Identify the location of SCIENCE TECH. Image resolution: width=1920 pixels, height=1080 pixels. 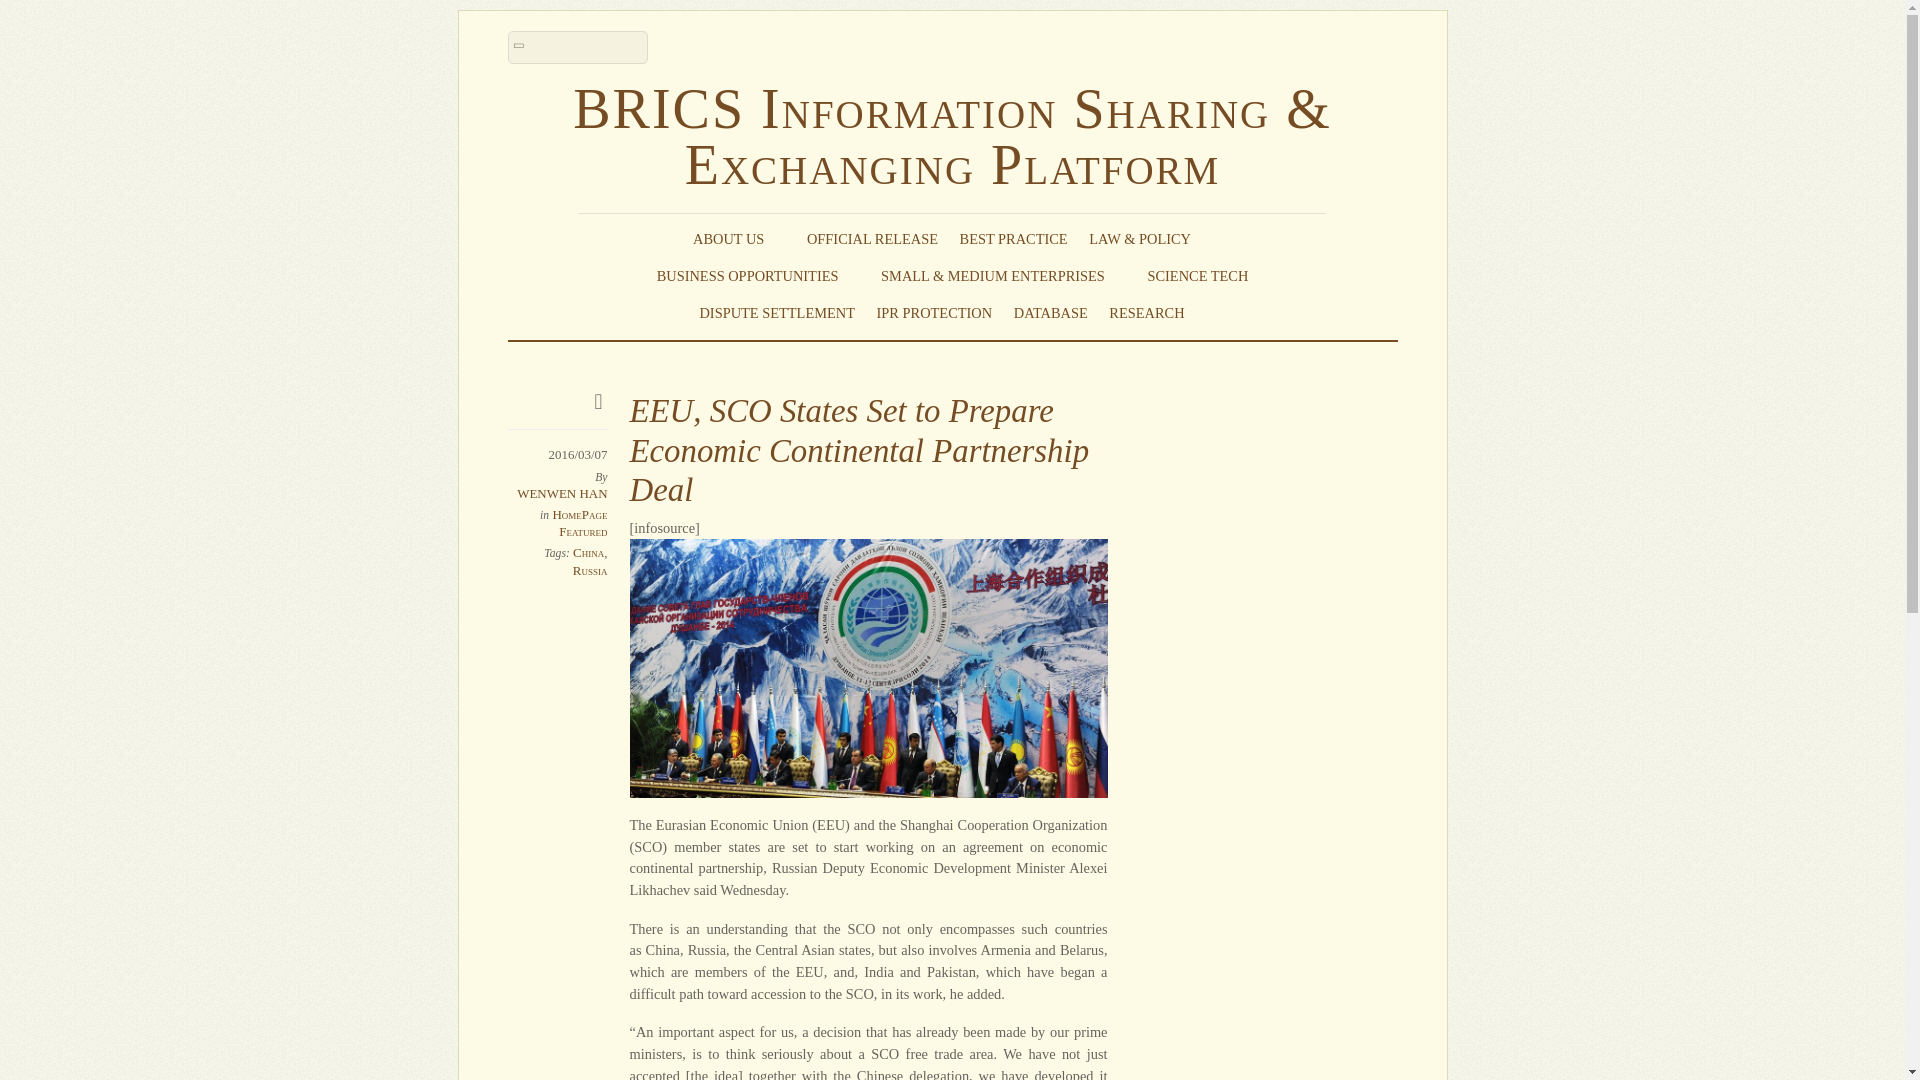
(1198, 276).